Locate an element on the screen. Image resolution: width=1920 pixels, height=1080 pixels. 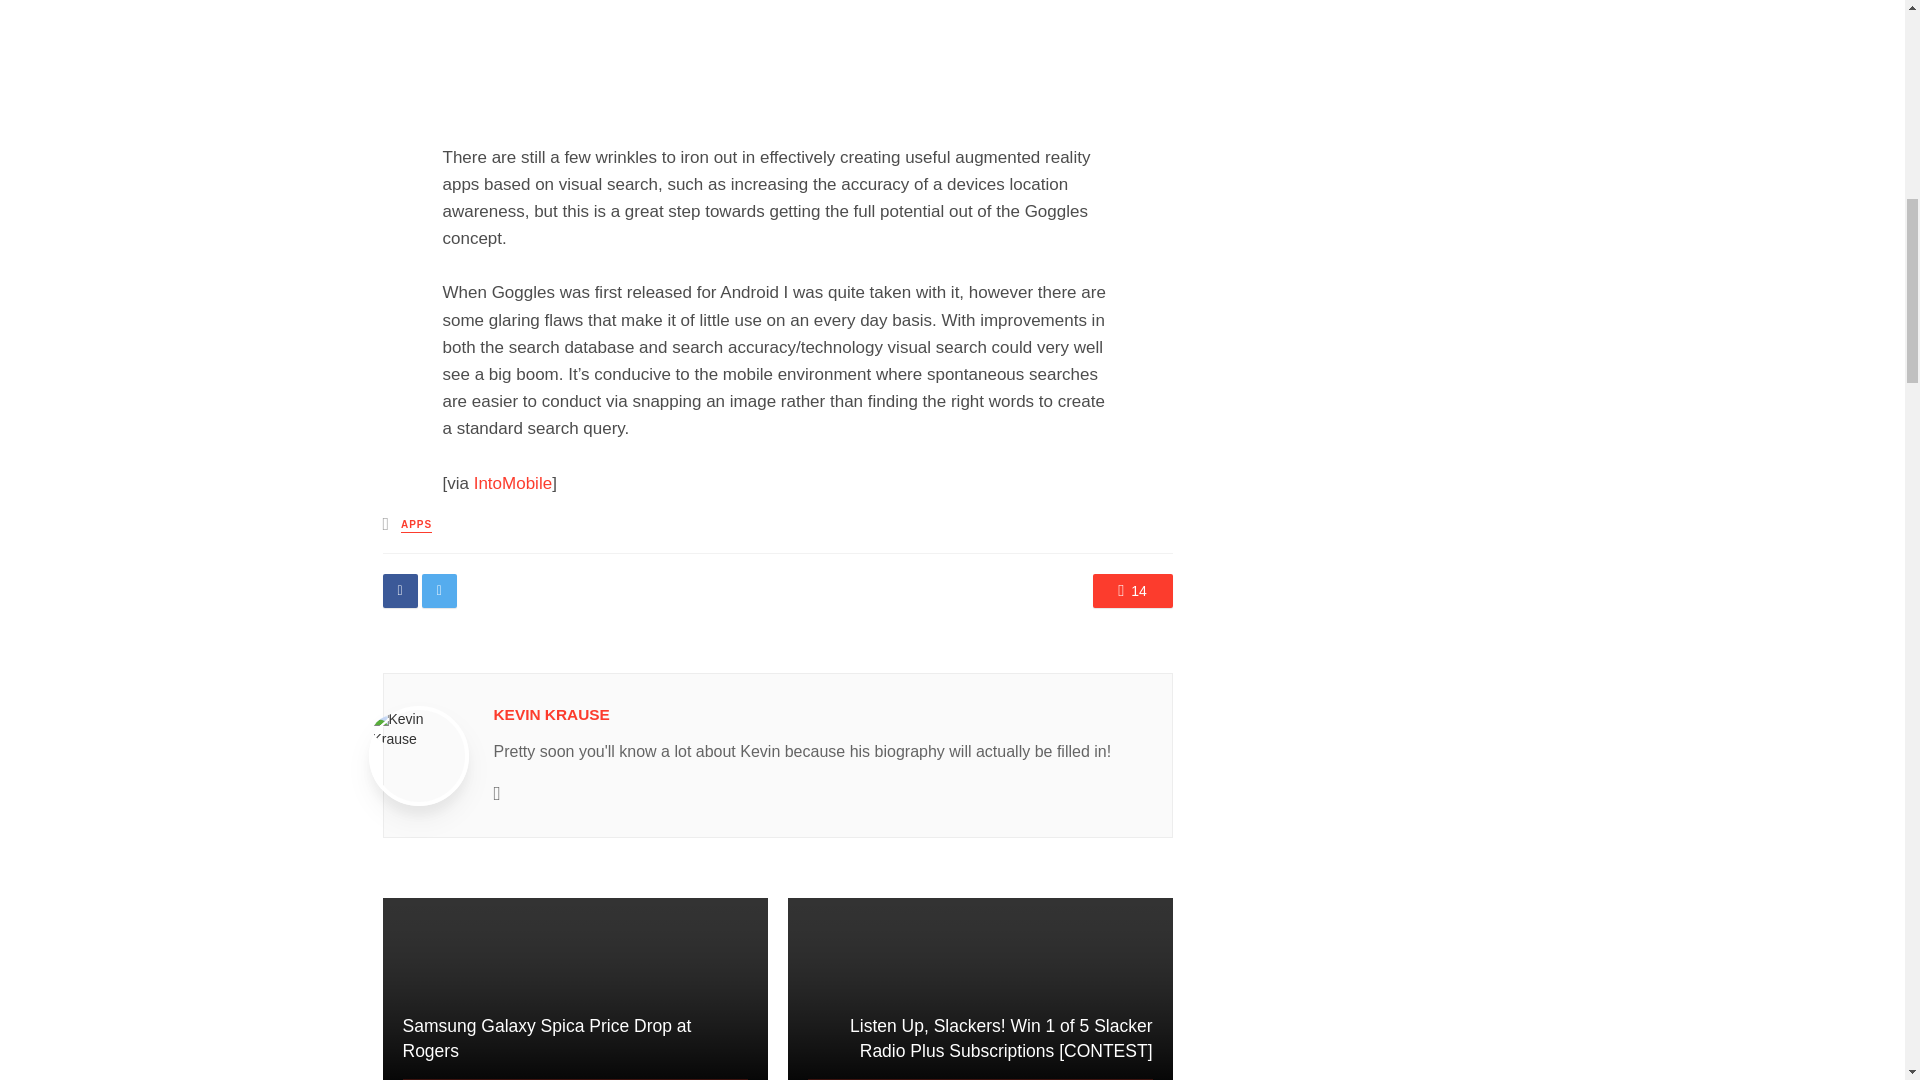
Posts by Kevin Krause is located at coordinates (552, 714).